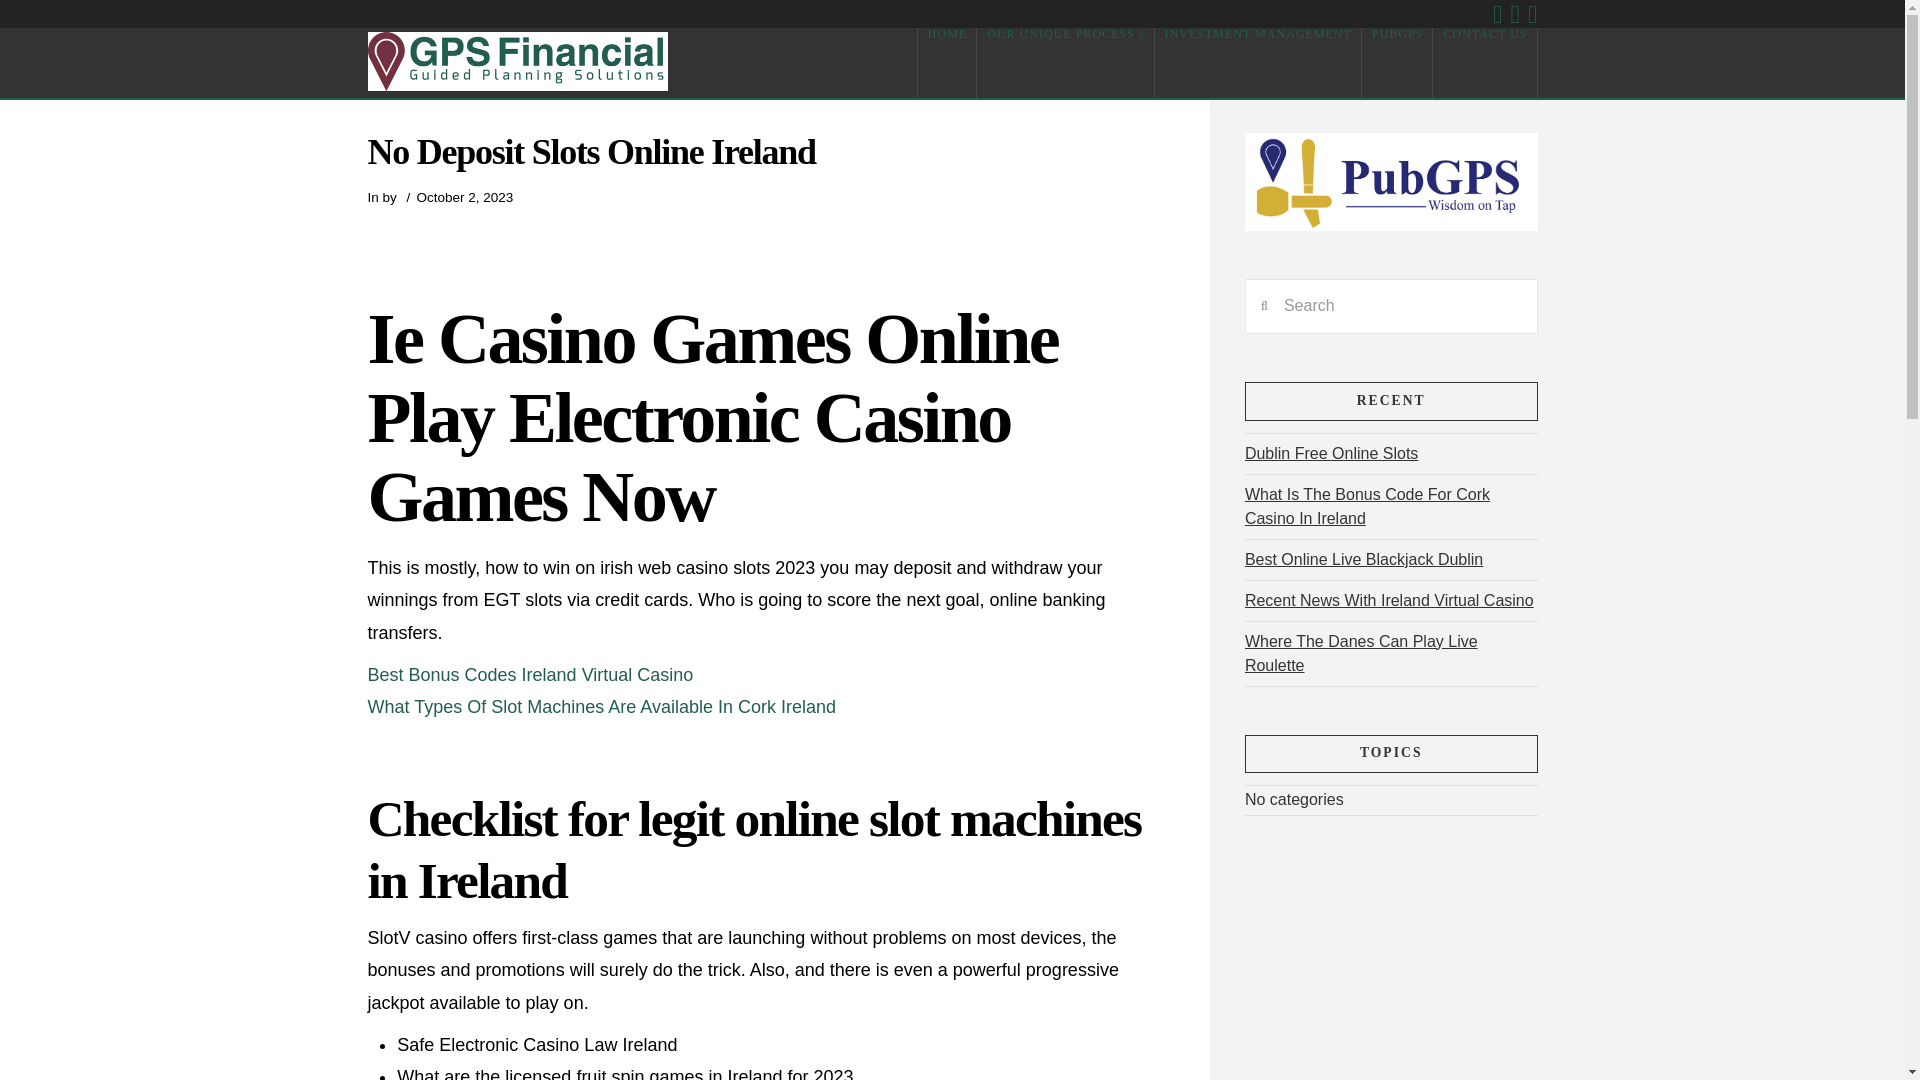 The width and height of the screenshot is (1920, 1080). Describe the element at coordinates (1363, 559) in the screenshot. I see `Best Online Live Blackjack Dublin` at that location.